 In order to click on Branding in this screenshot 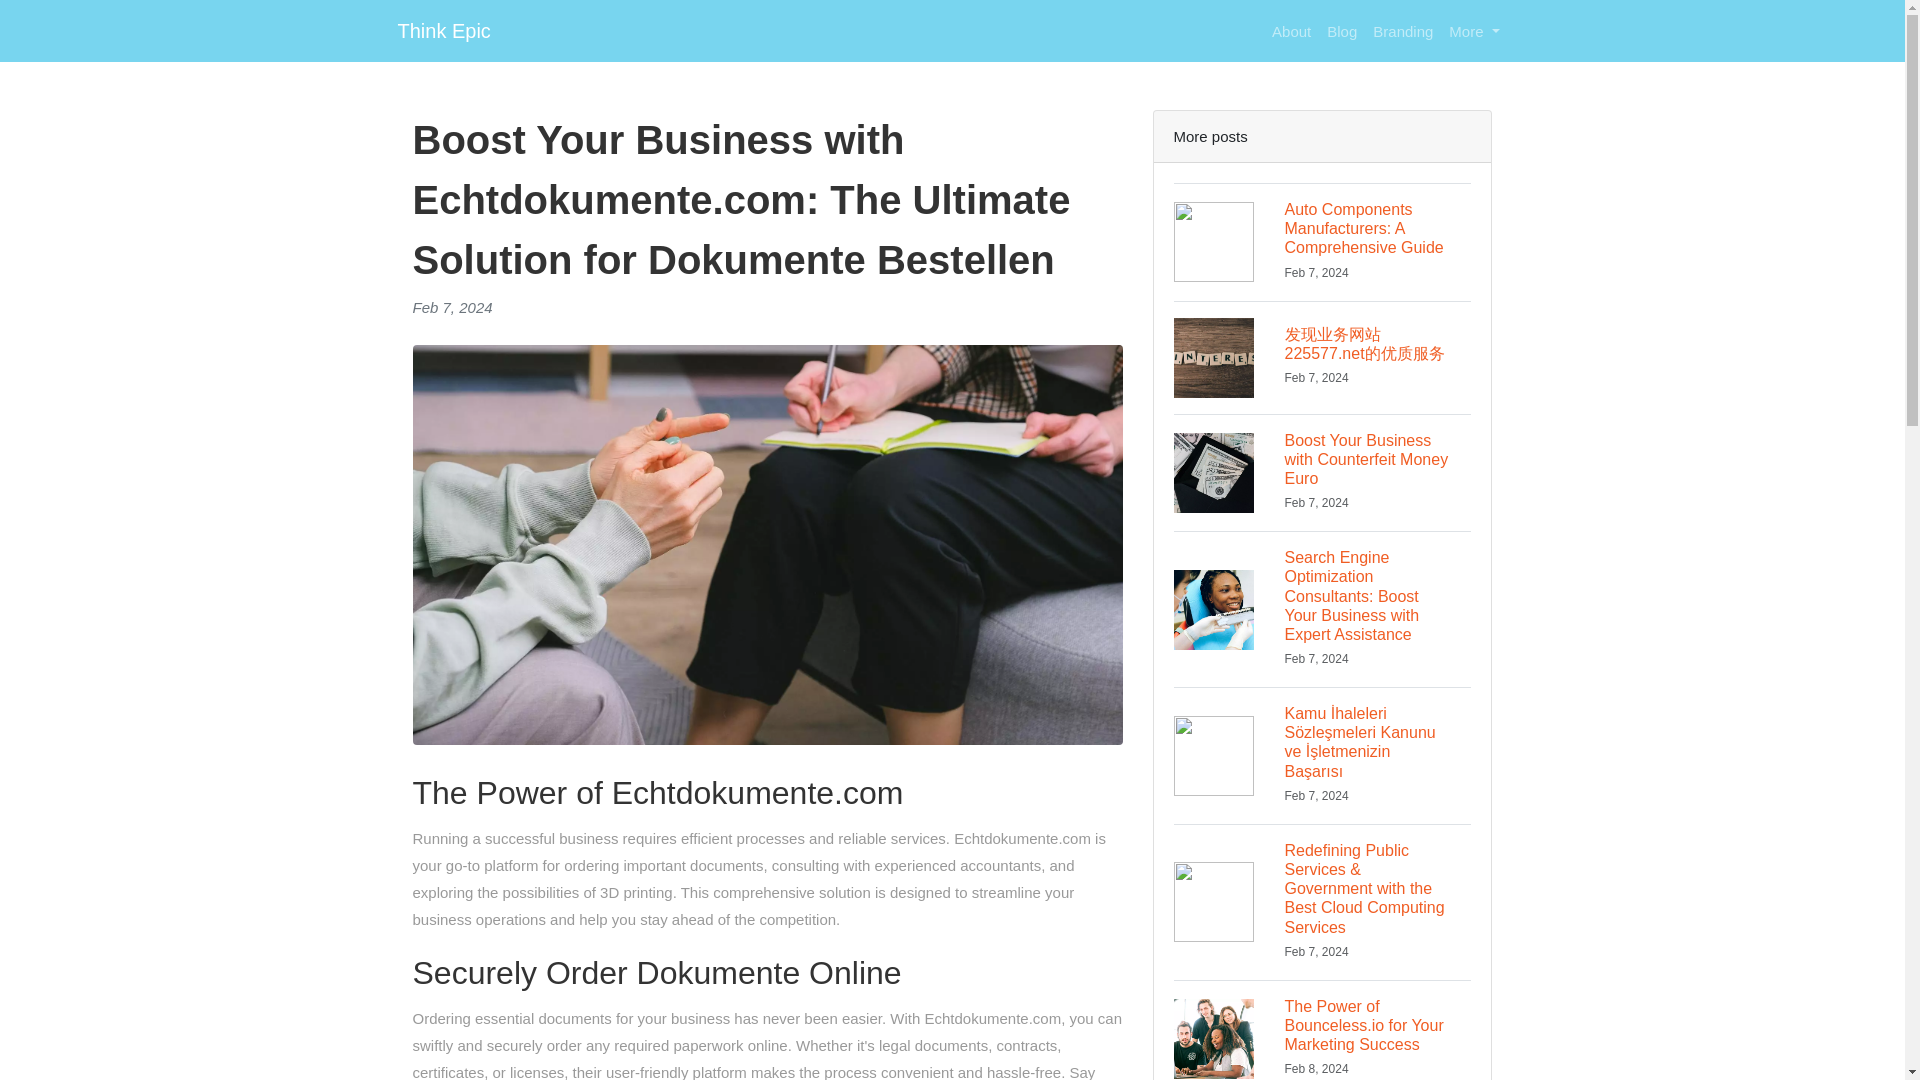, I will do `click(1403, 30)`.